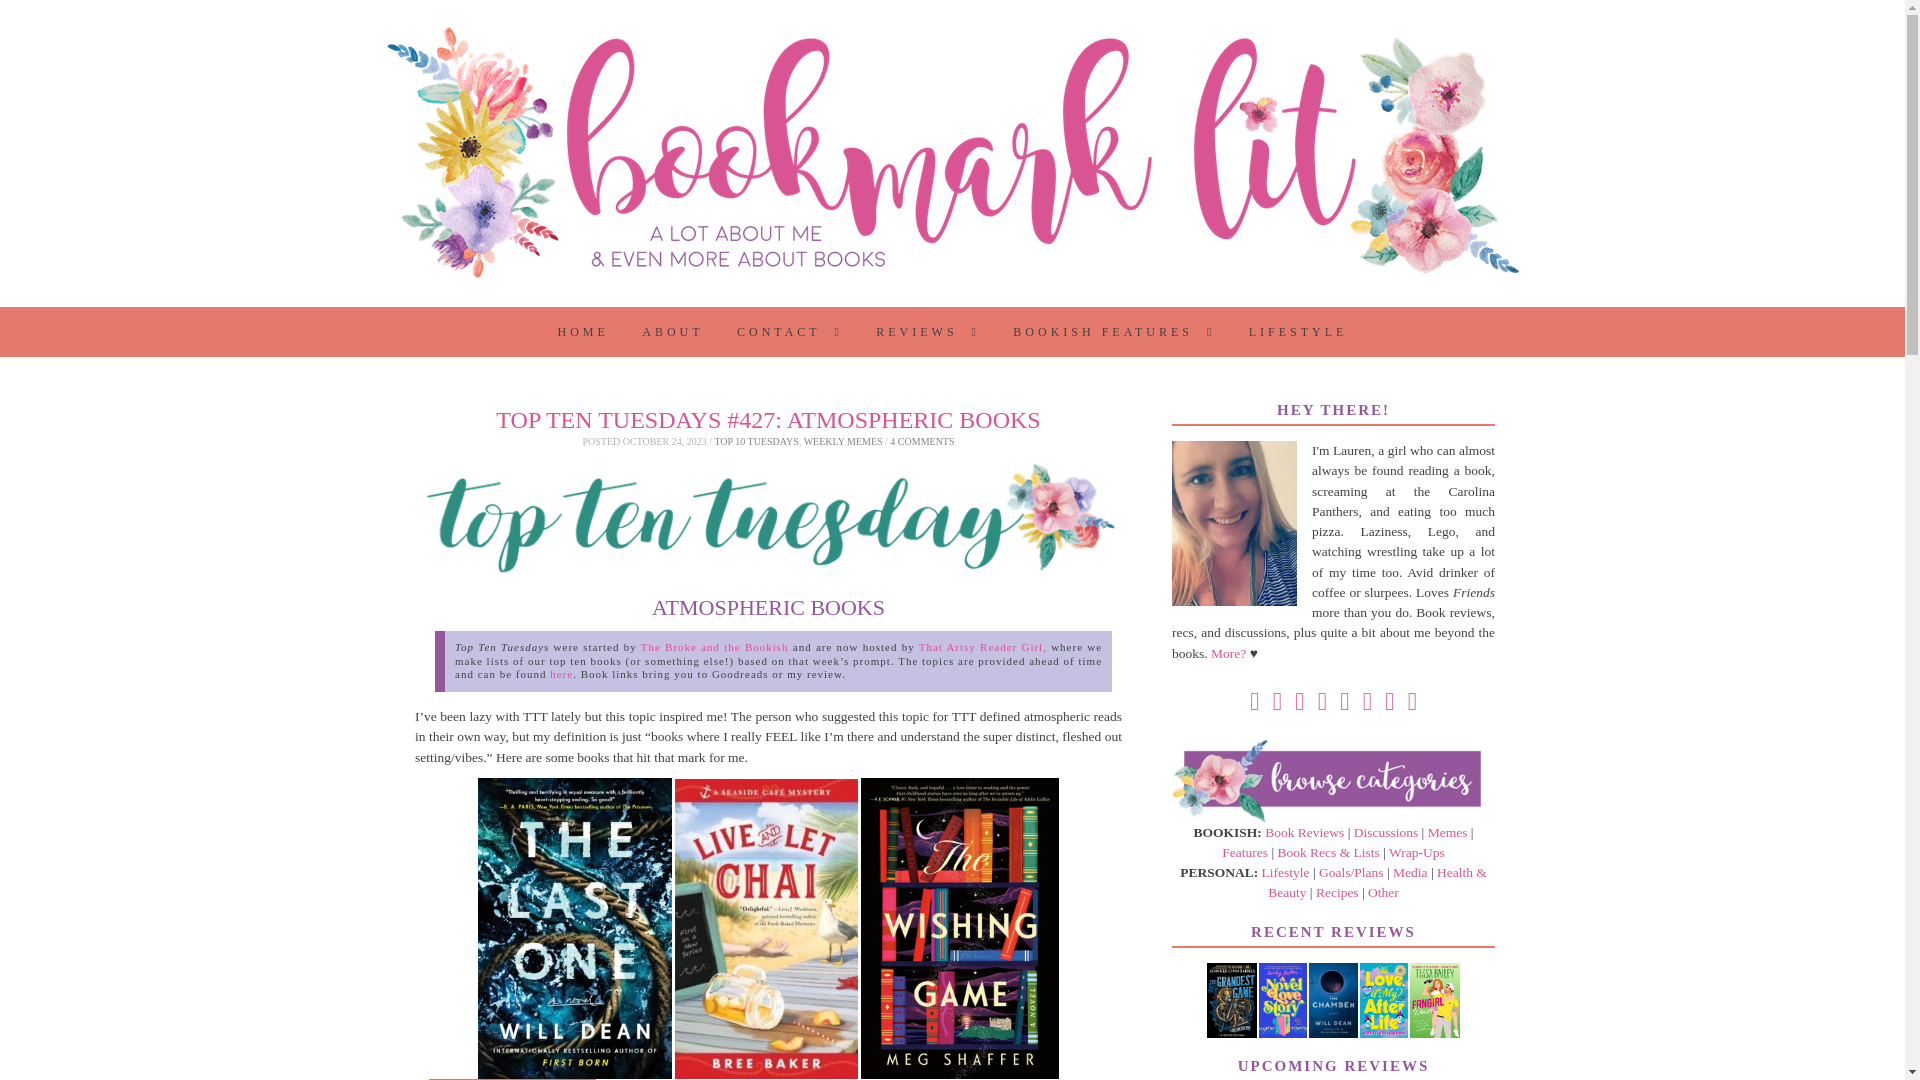  Describe the element at coordinates (844, 442) in the screenshot. I see `WEEKLY MEMES` at that location.